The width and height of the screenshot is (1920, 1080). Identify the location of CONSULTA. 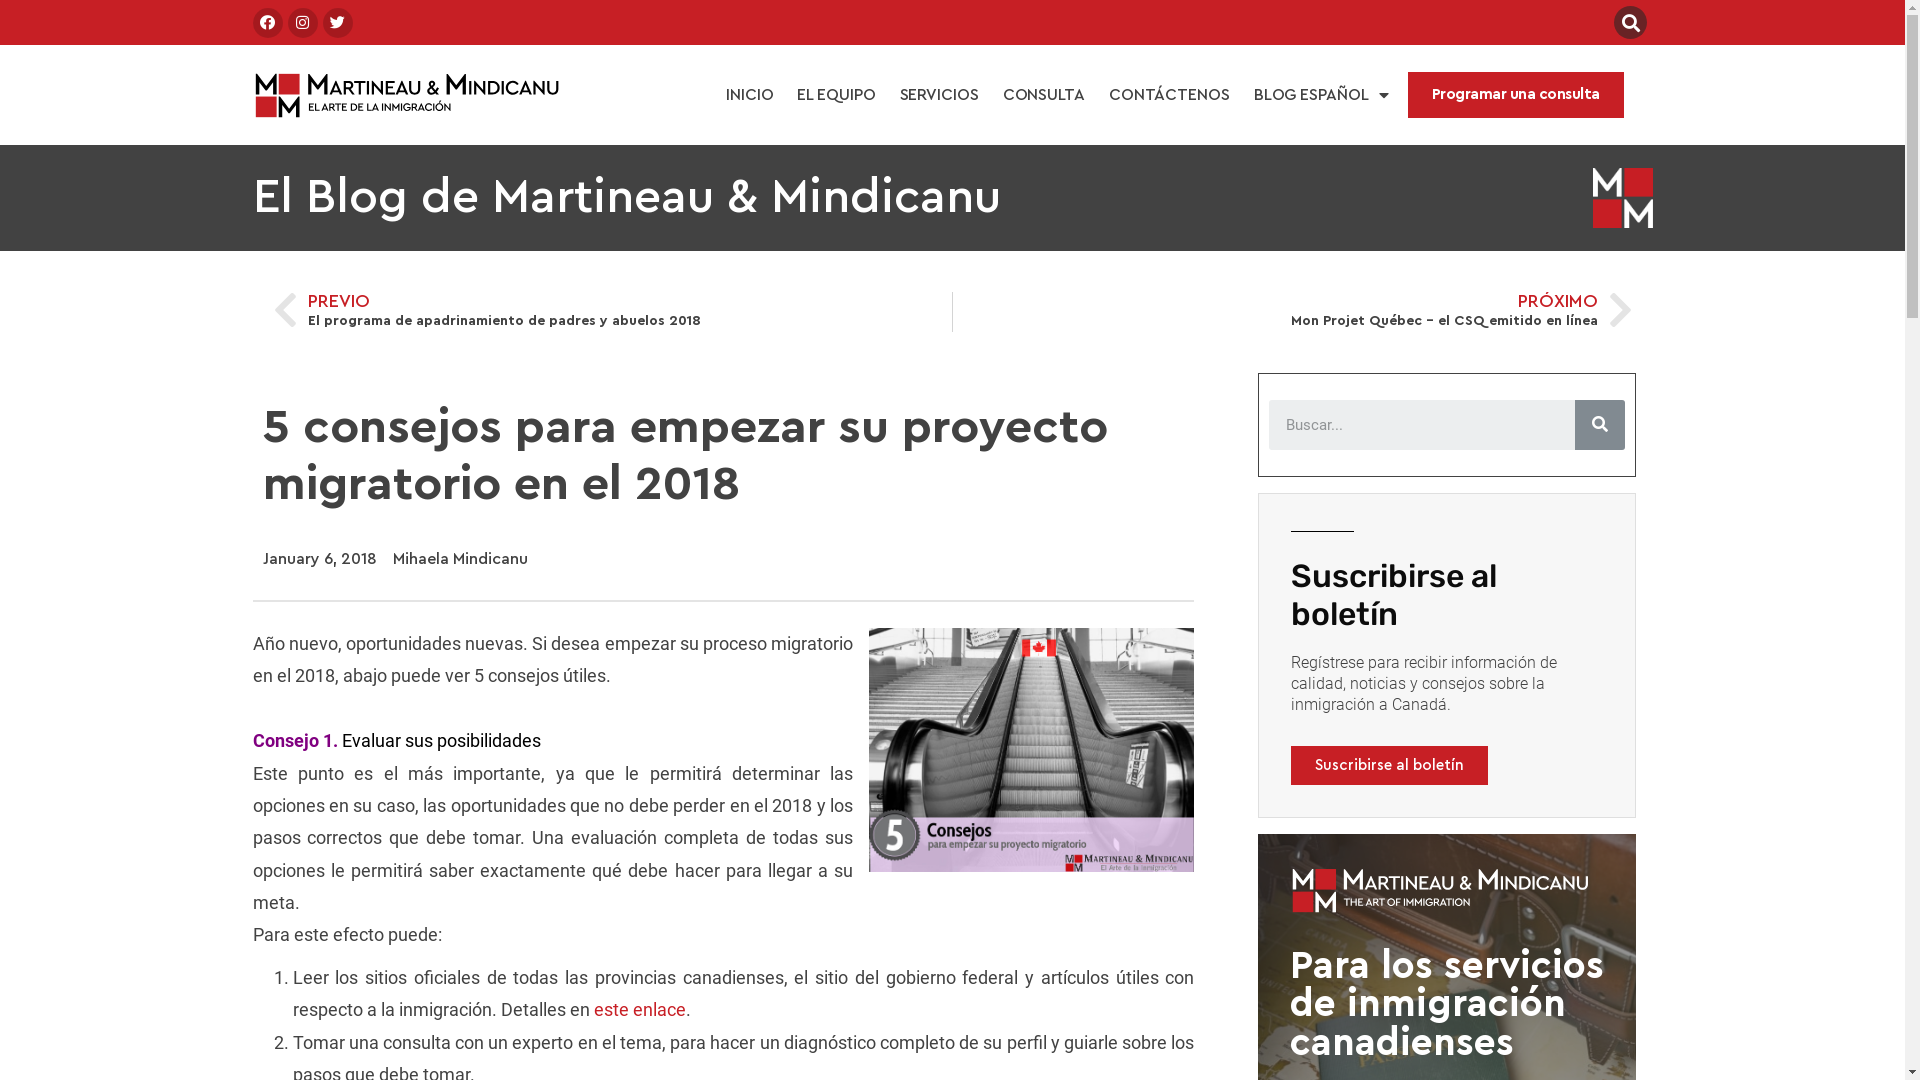
(1044, 95).